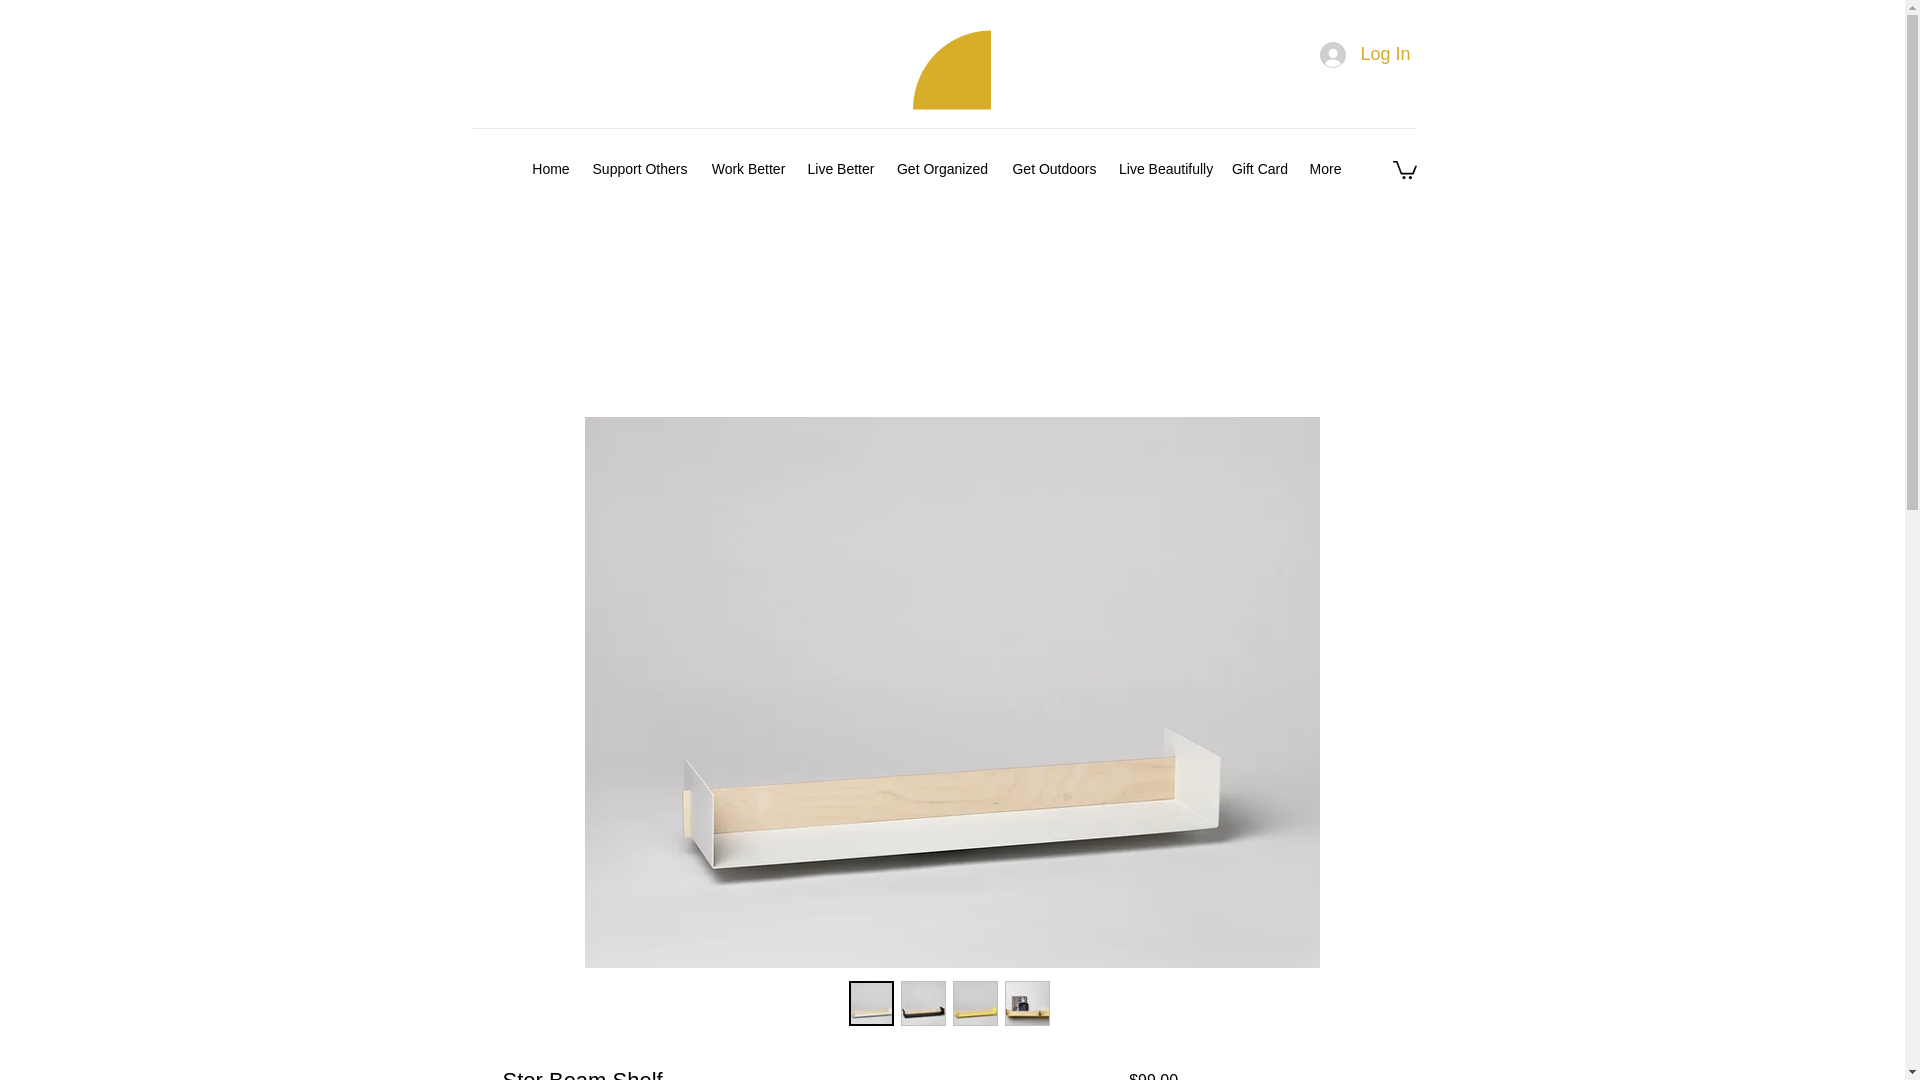  What do you see at coordinates (1054, 168) in the screenshot?
I see `Get Outdoors` at bounding box center [1054, 168].